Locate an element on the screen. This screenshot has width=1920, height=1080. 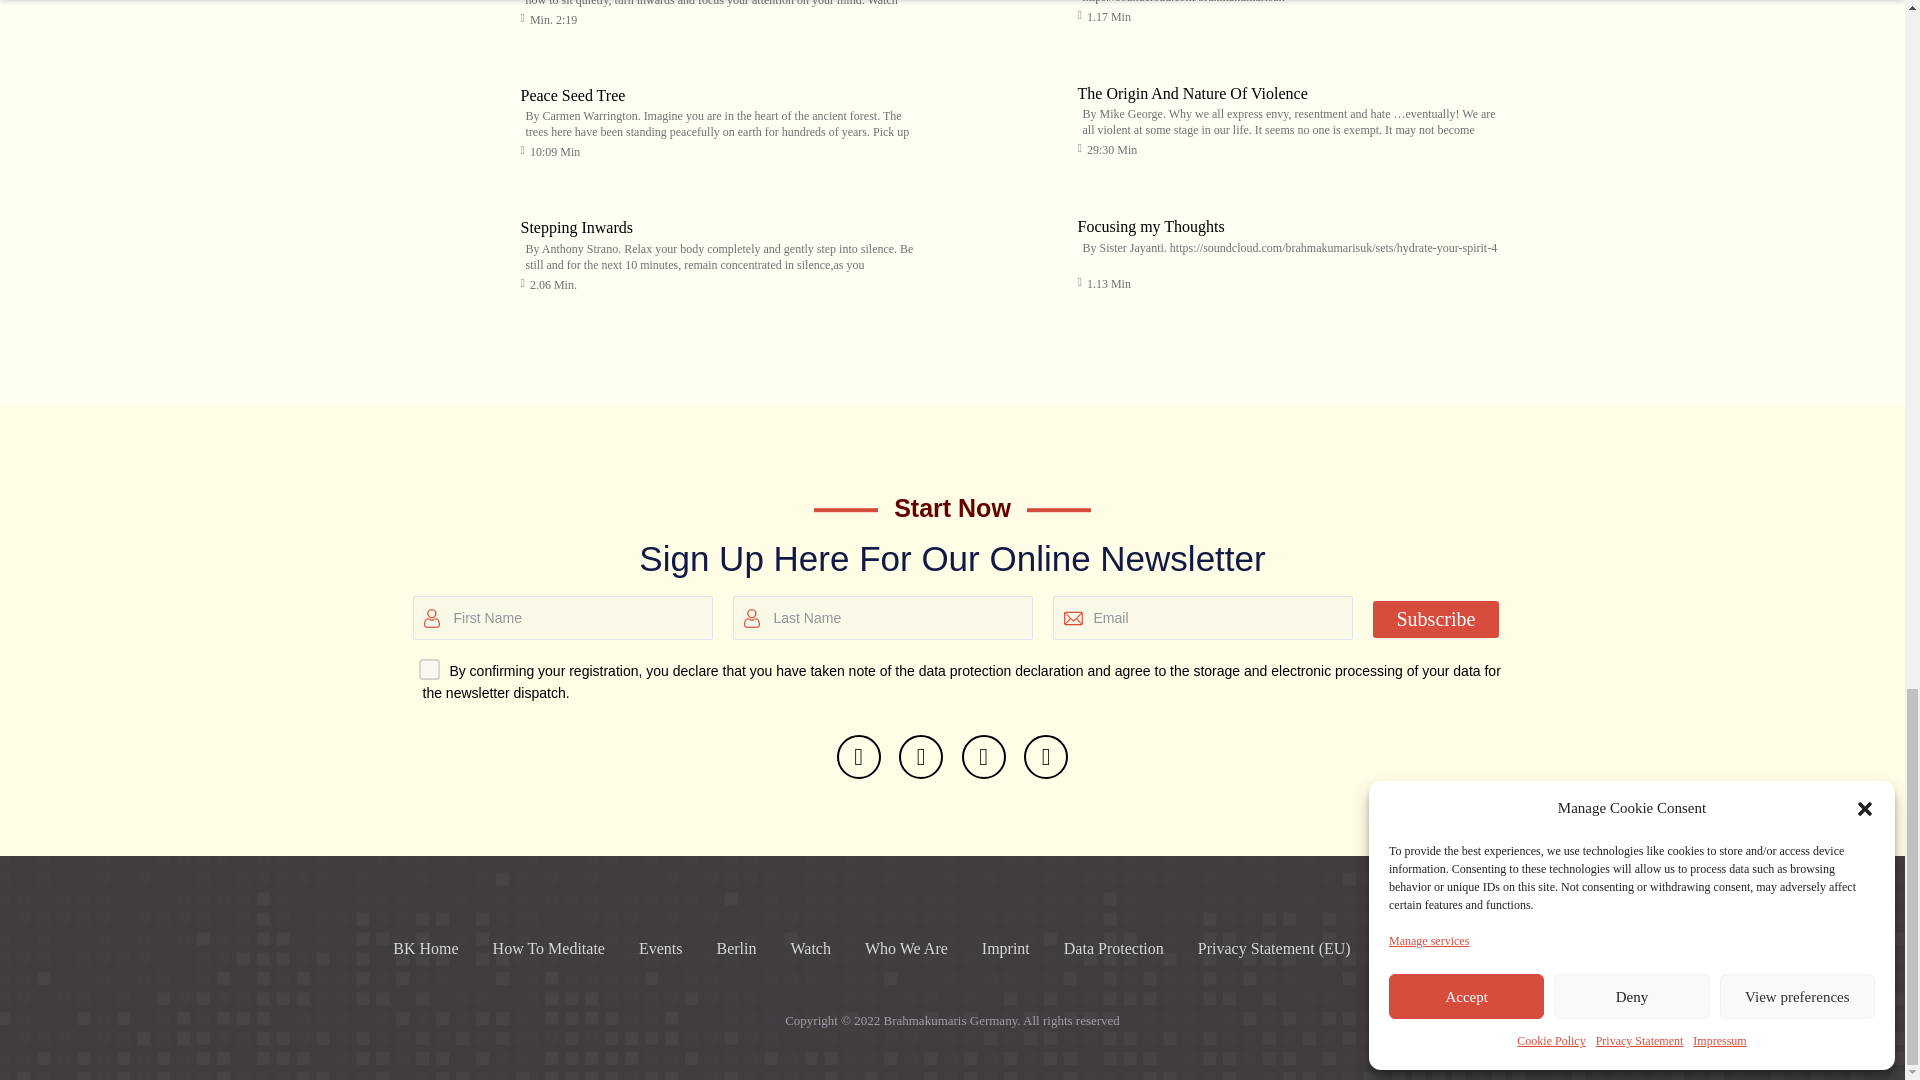
Focusing my Thoughts is located at coordinates (1011, 248).